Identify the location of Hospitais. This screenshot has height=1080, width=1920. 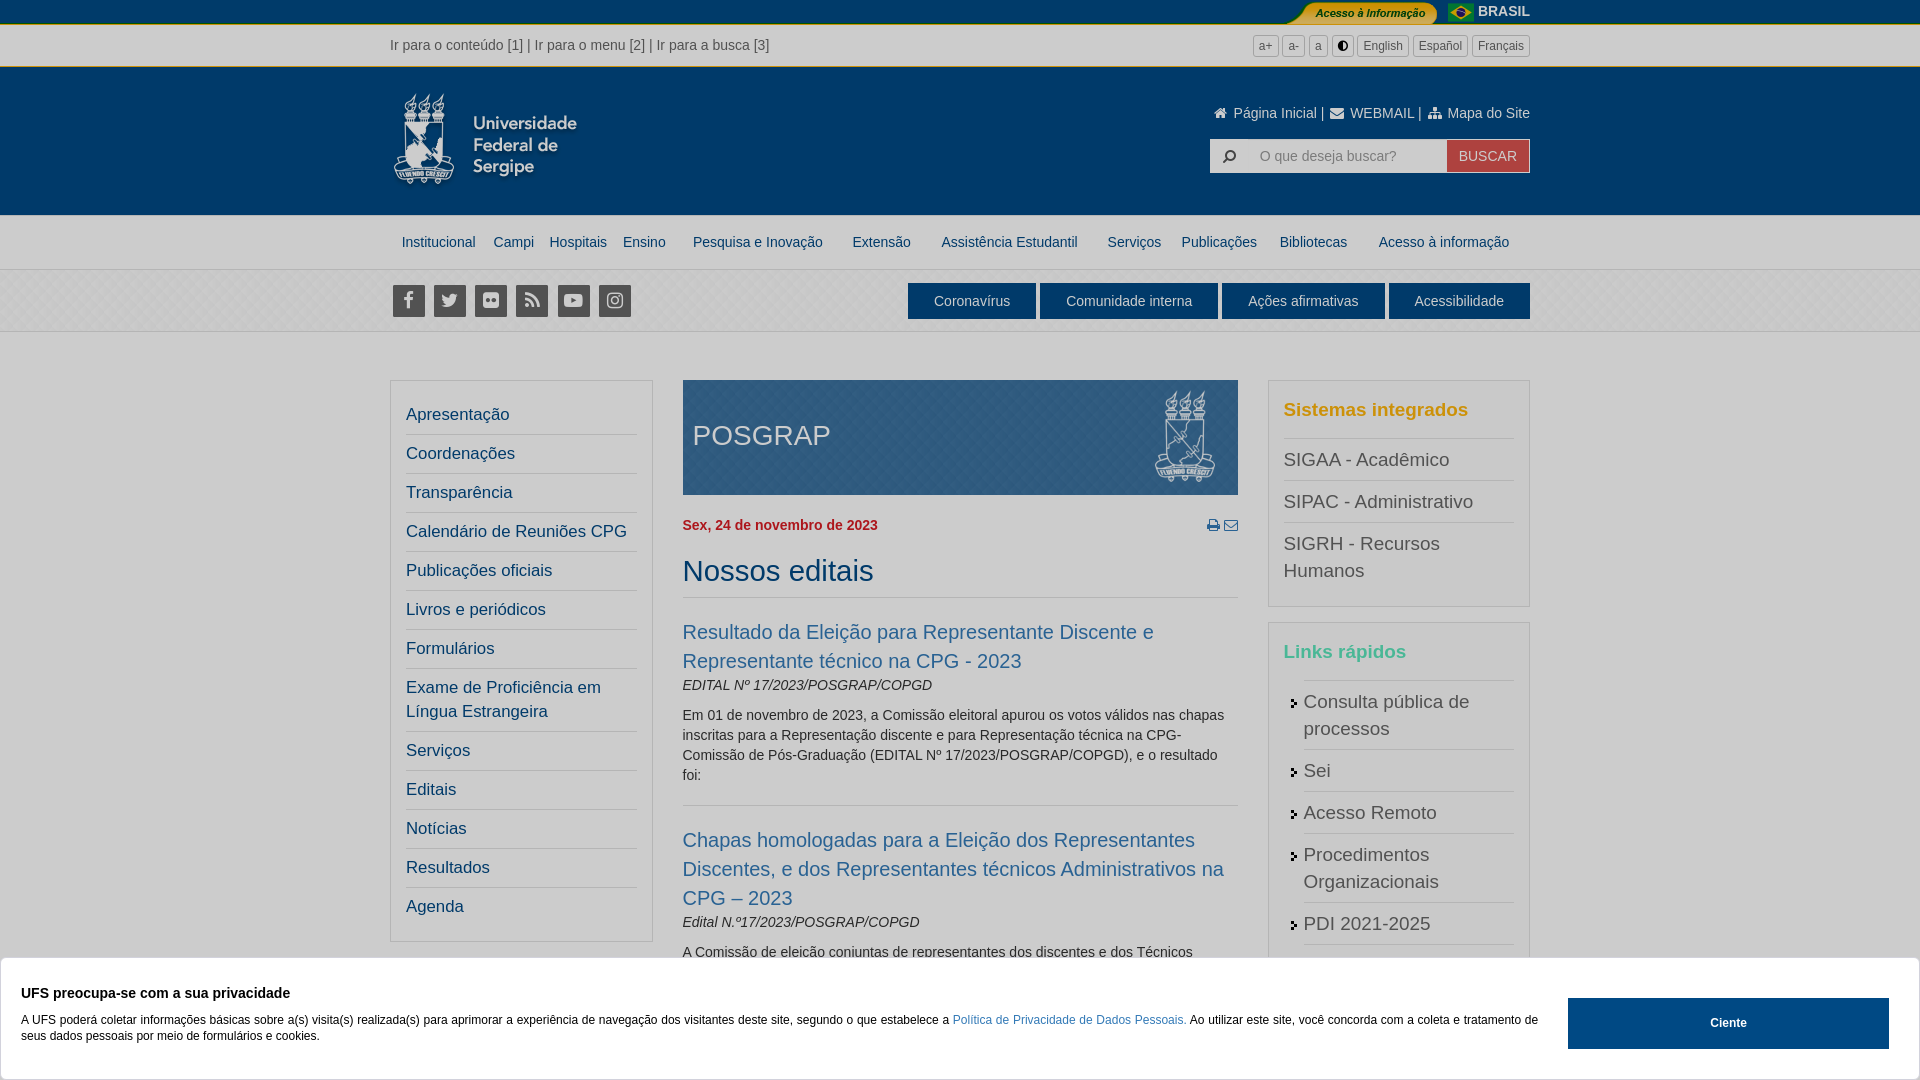
(578, 242).